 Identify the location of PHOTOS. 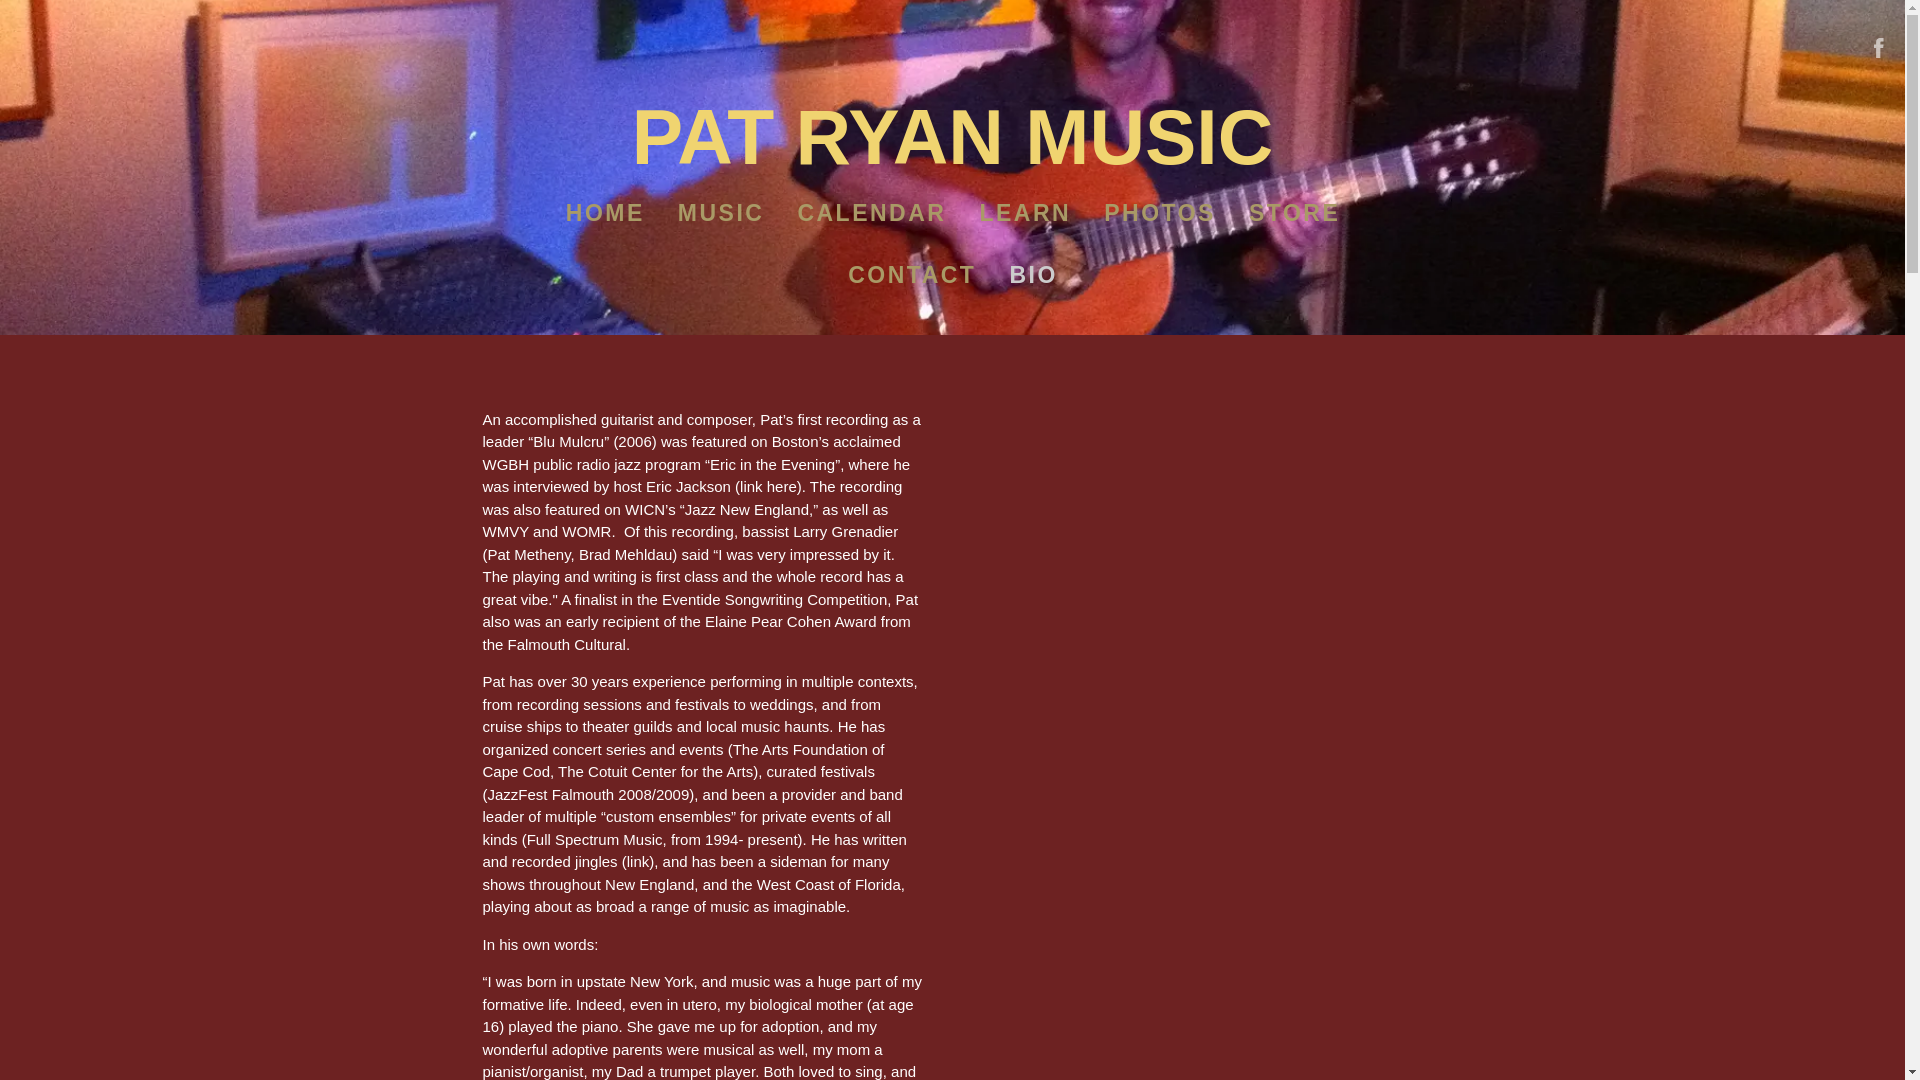
(1159, 213).